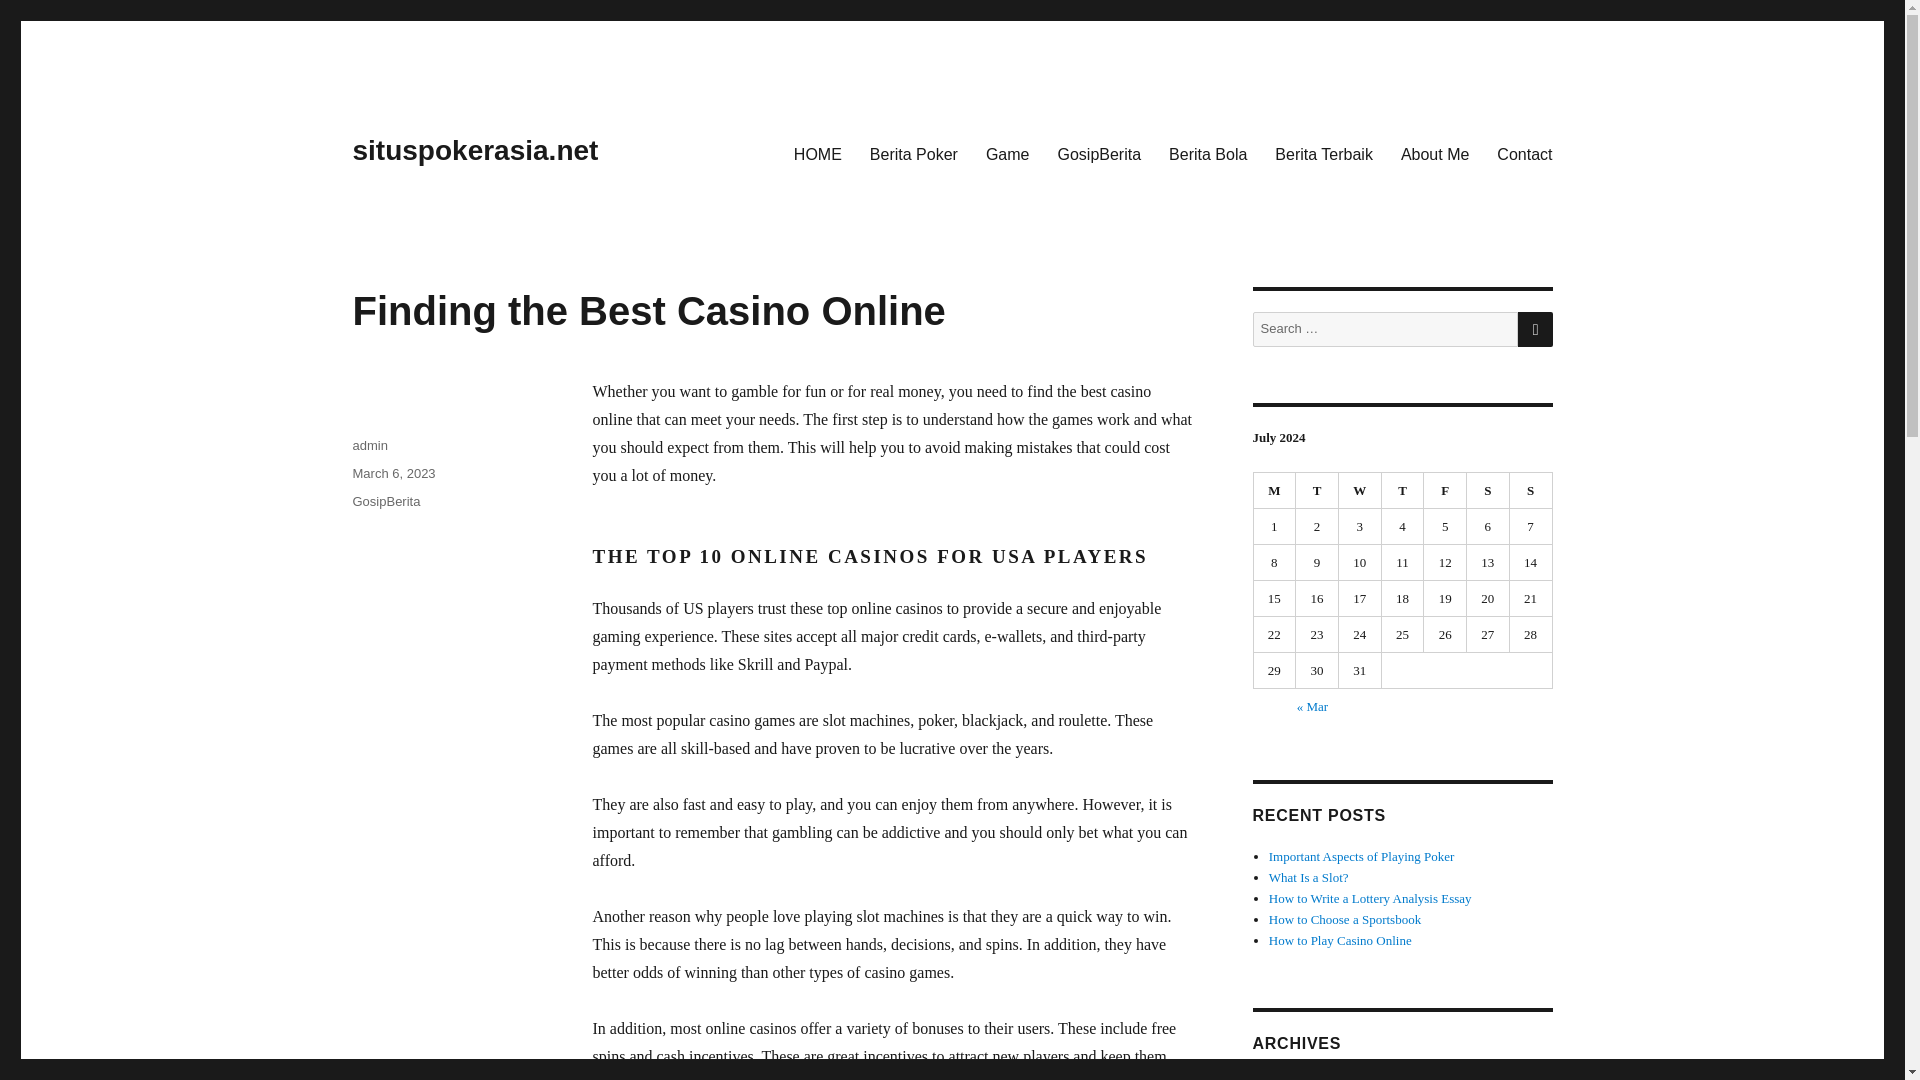 The width and height of the screenshot is (1920, 1080). Describe the element at coordinates (1340, 940) in the screenshot. I see `How to Play Casino Online` at that location.